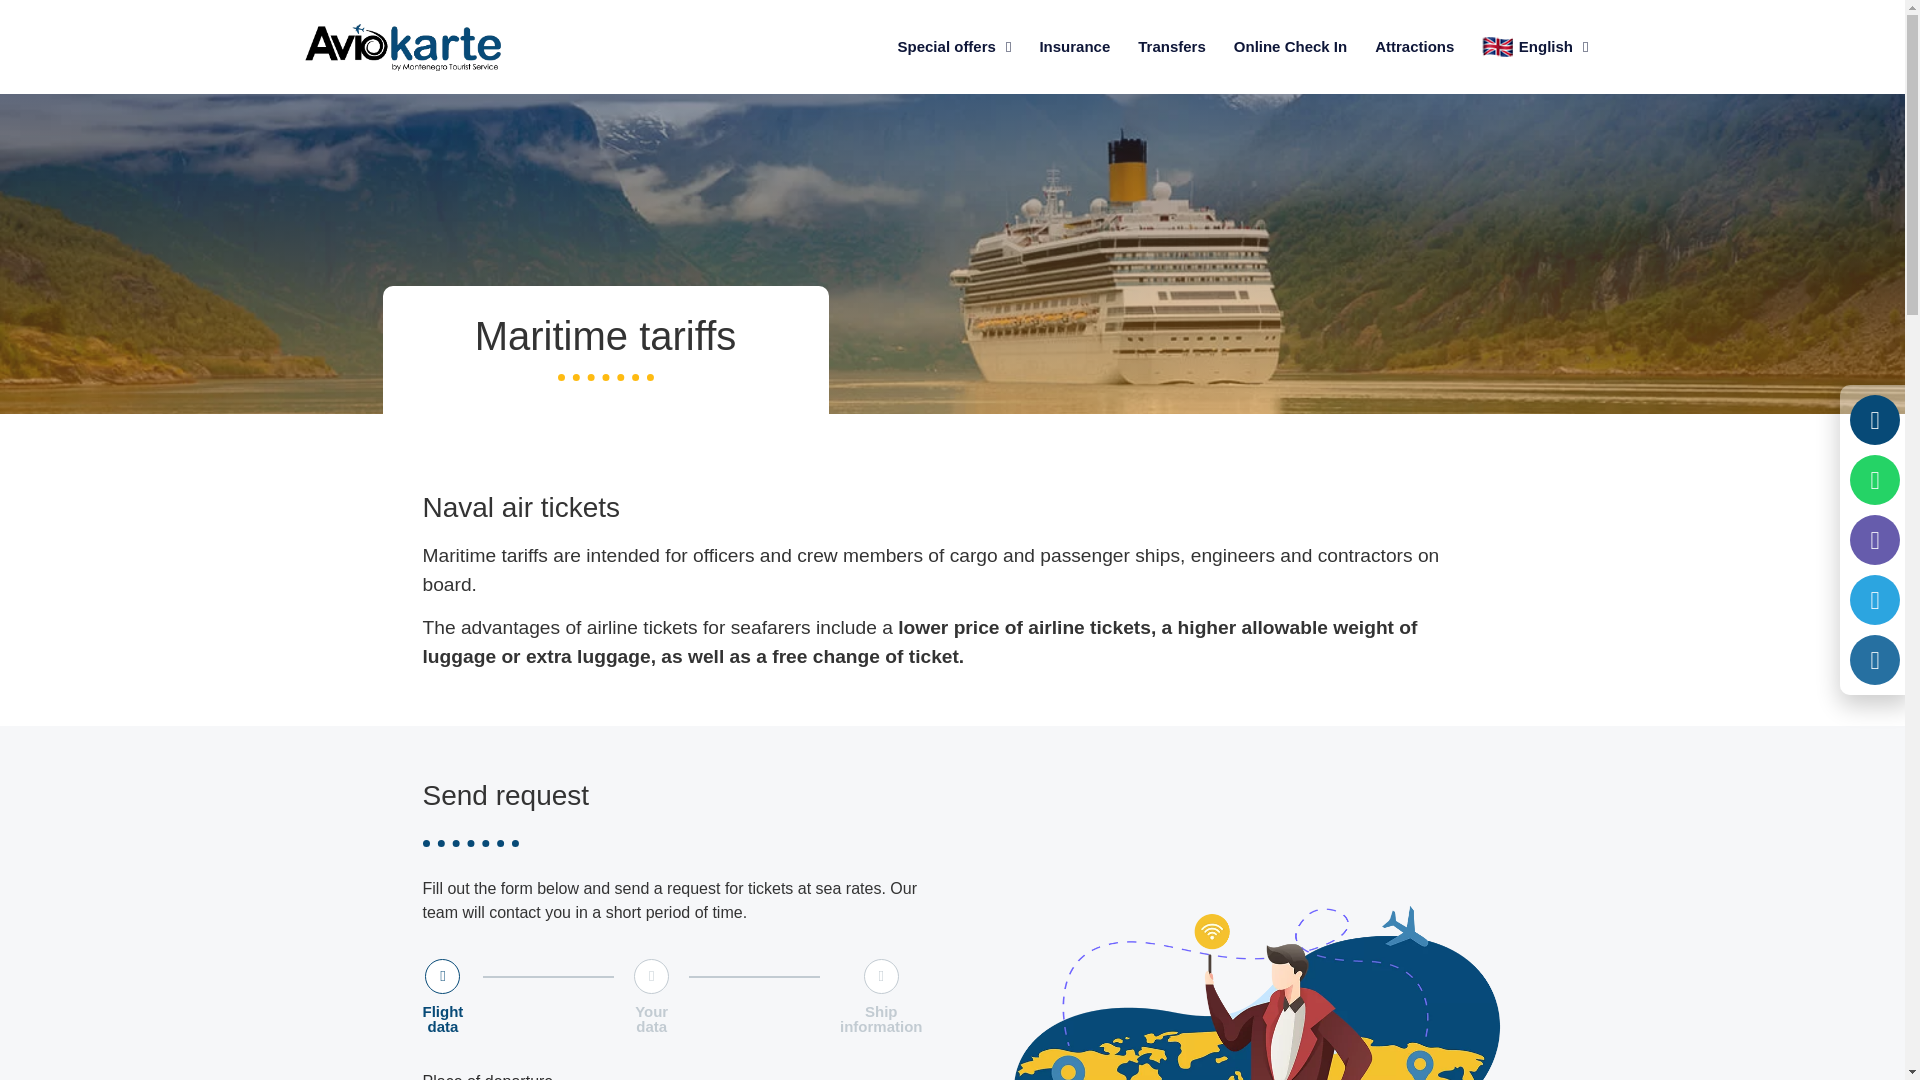 The width and height of the screenshot is (1920, 1080). What do you see at coordinates (1414, 46) in the screenshot?
I see `Attractions` at bounding box center [1414, 46].